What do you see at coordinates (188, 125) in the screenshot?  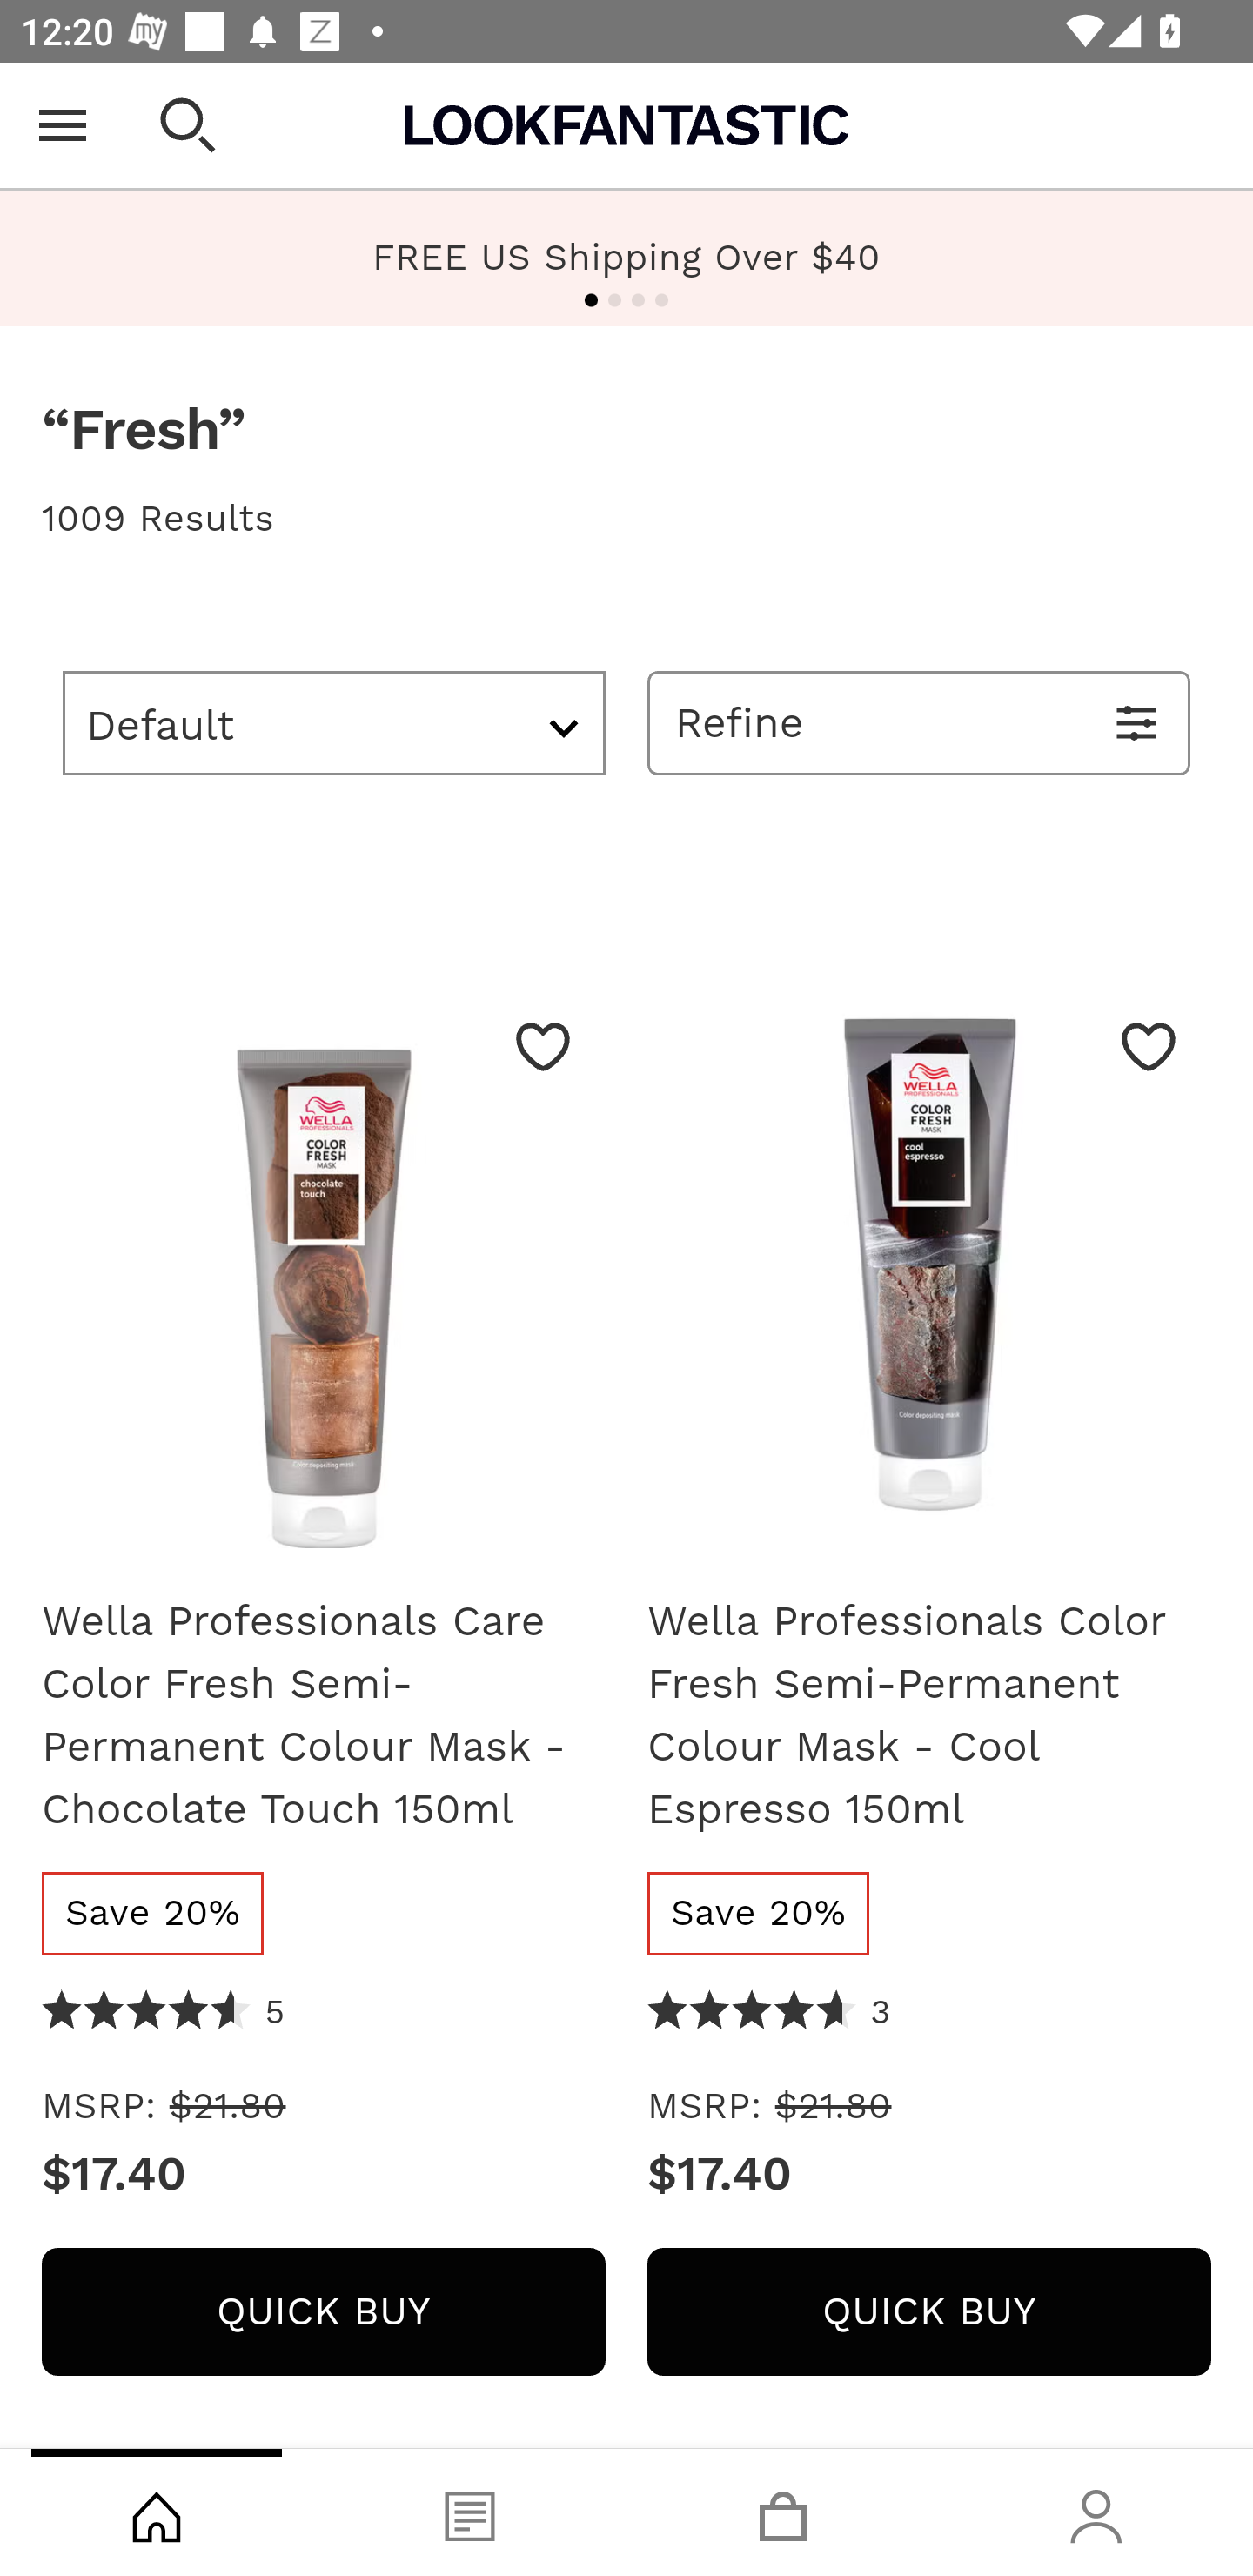 I see `Open search` at bounding box center [188, 125].